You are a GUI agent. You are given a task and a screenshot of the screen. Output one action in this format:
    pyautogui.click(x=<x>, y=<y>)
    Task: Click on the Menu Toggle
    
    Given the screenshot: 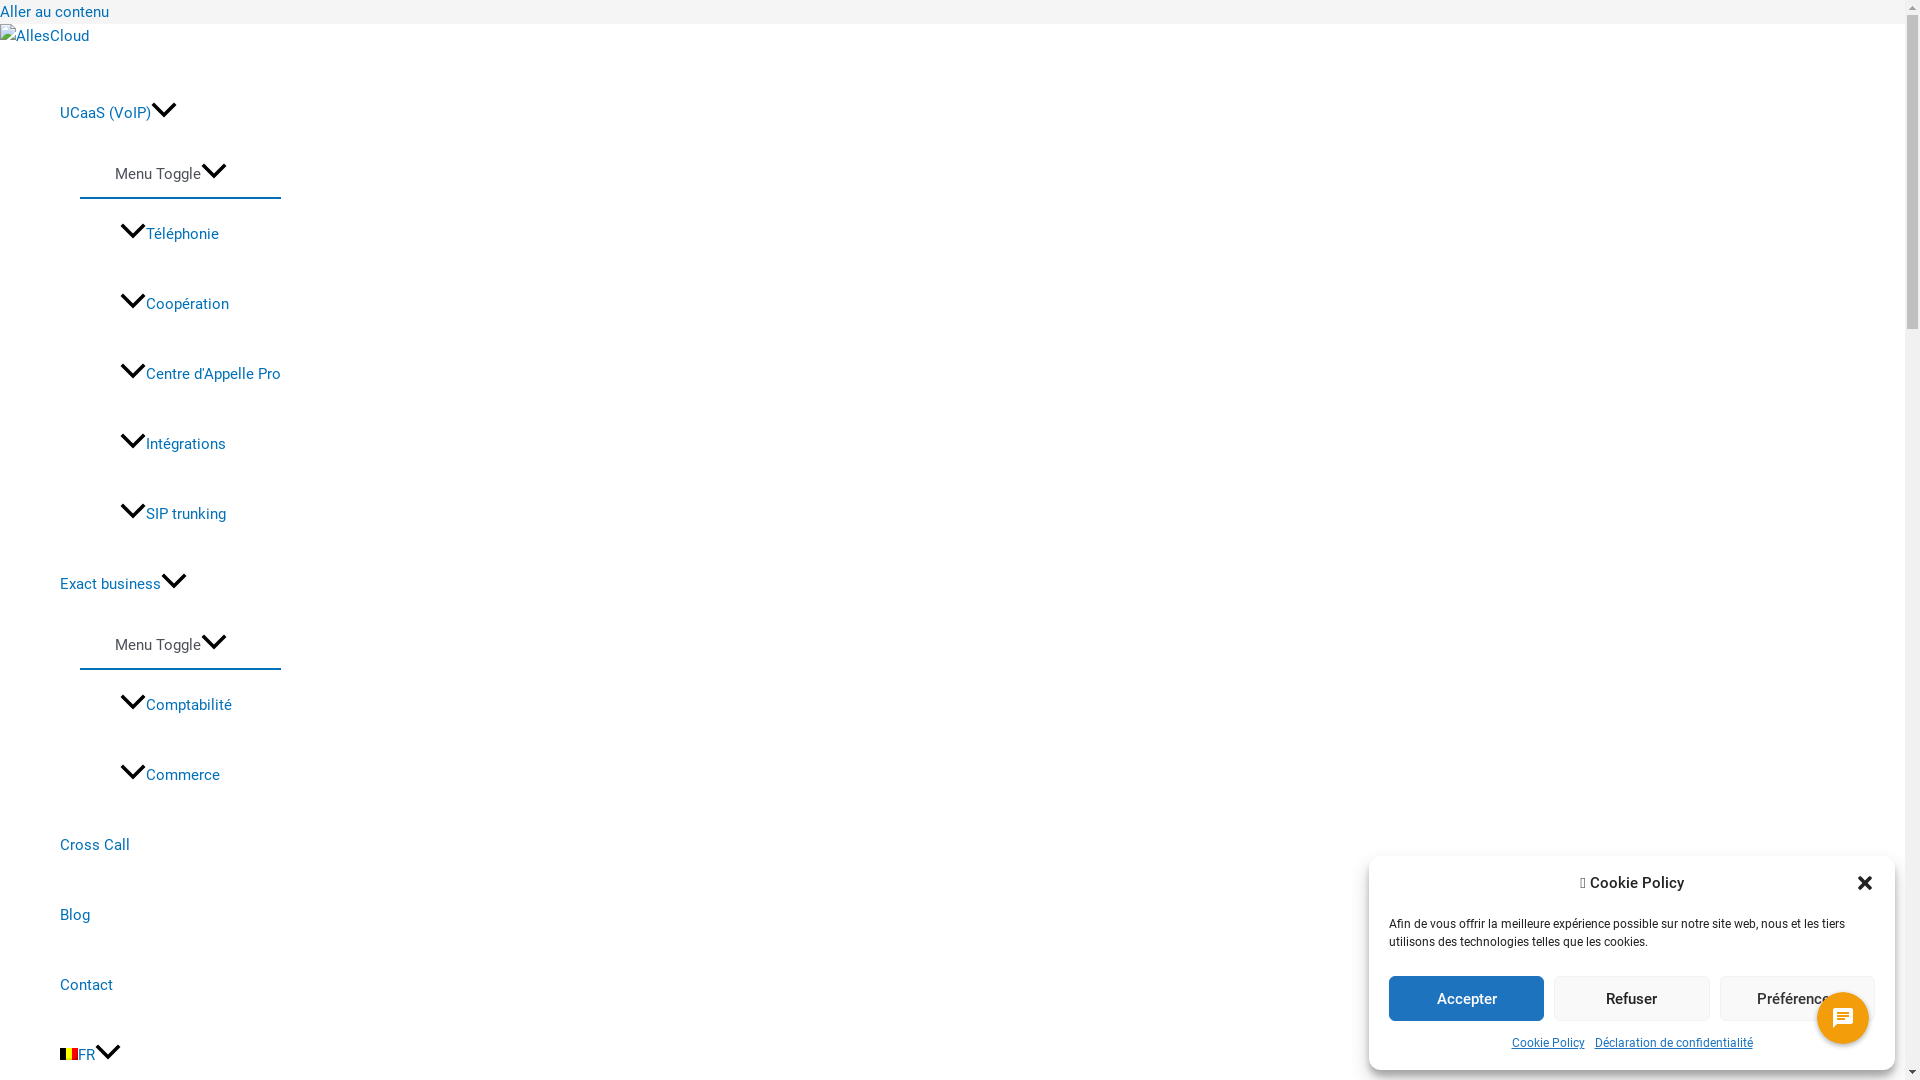 What is the action you would take?
    pyautogui.click(x=170, y=172)
    